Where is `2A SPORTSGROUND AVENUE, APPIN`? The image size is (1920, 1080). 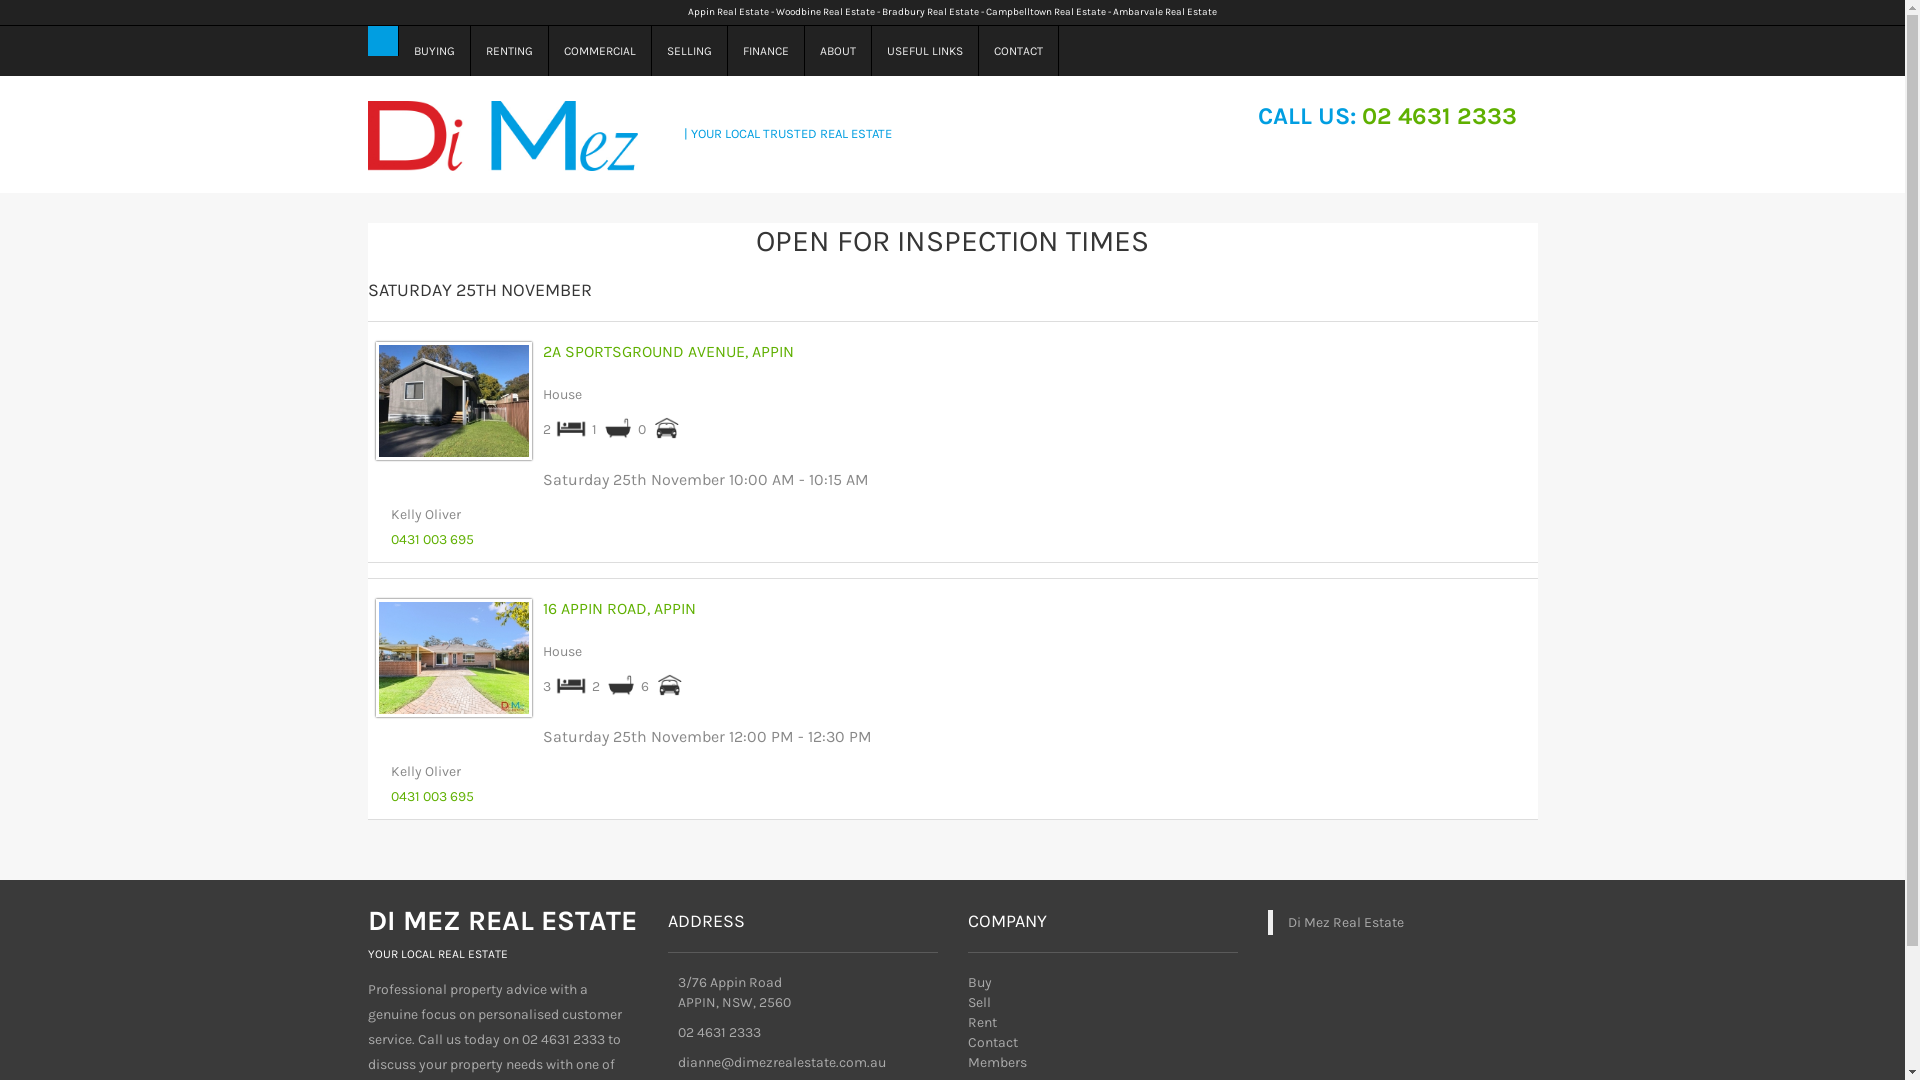 2A SPORTSGROUND AVENUE, APPIN is located at coordinates (668, 352).